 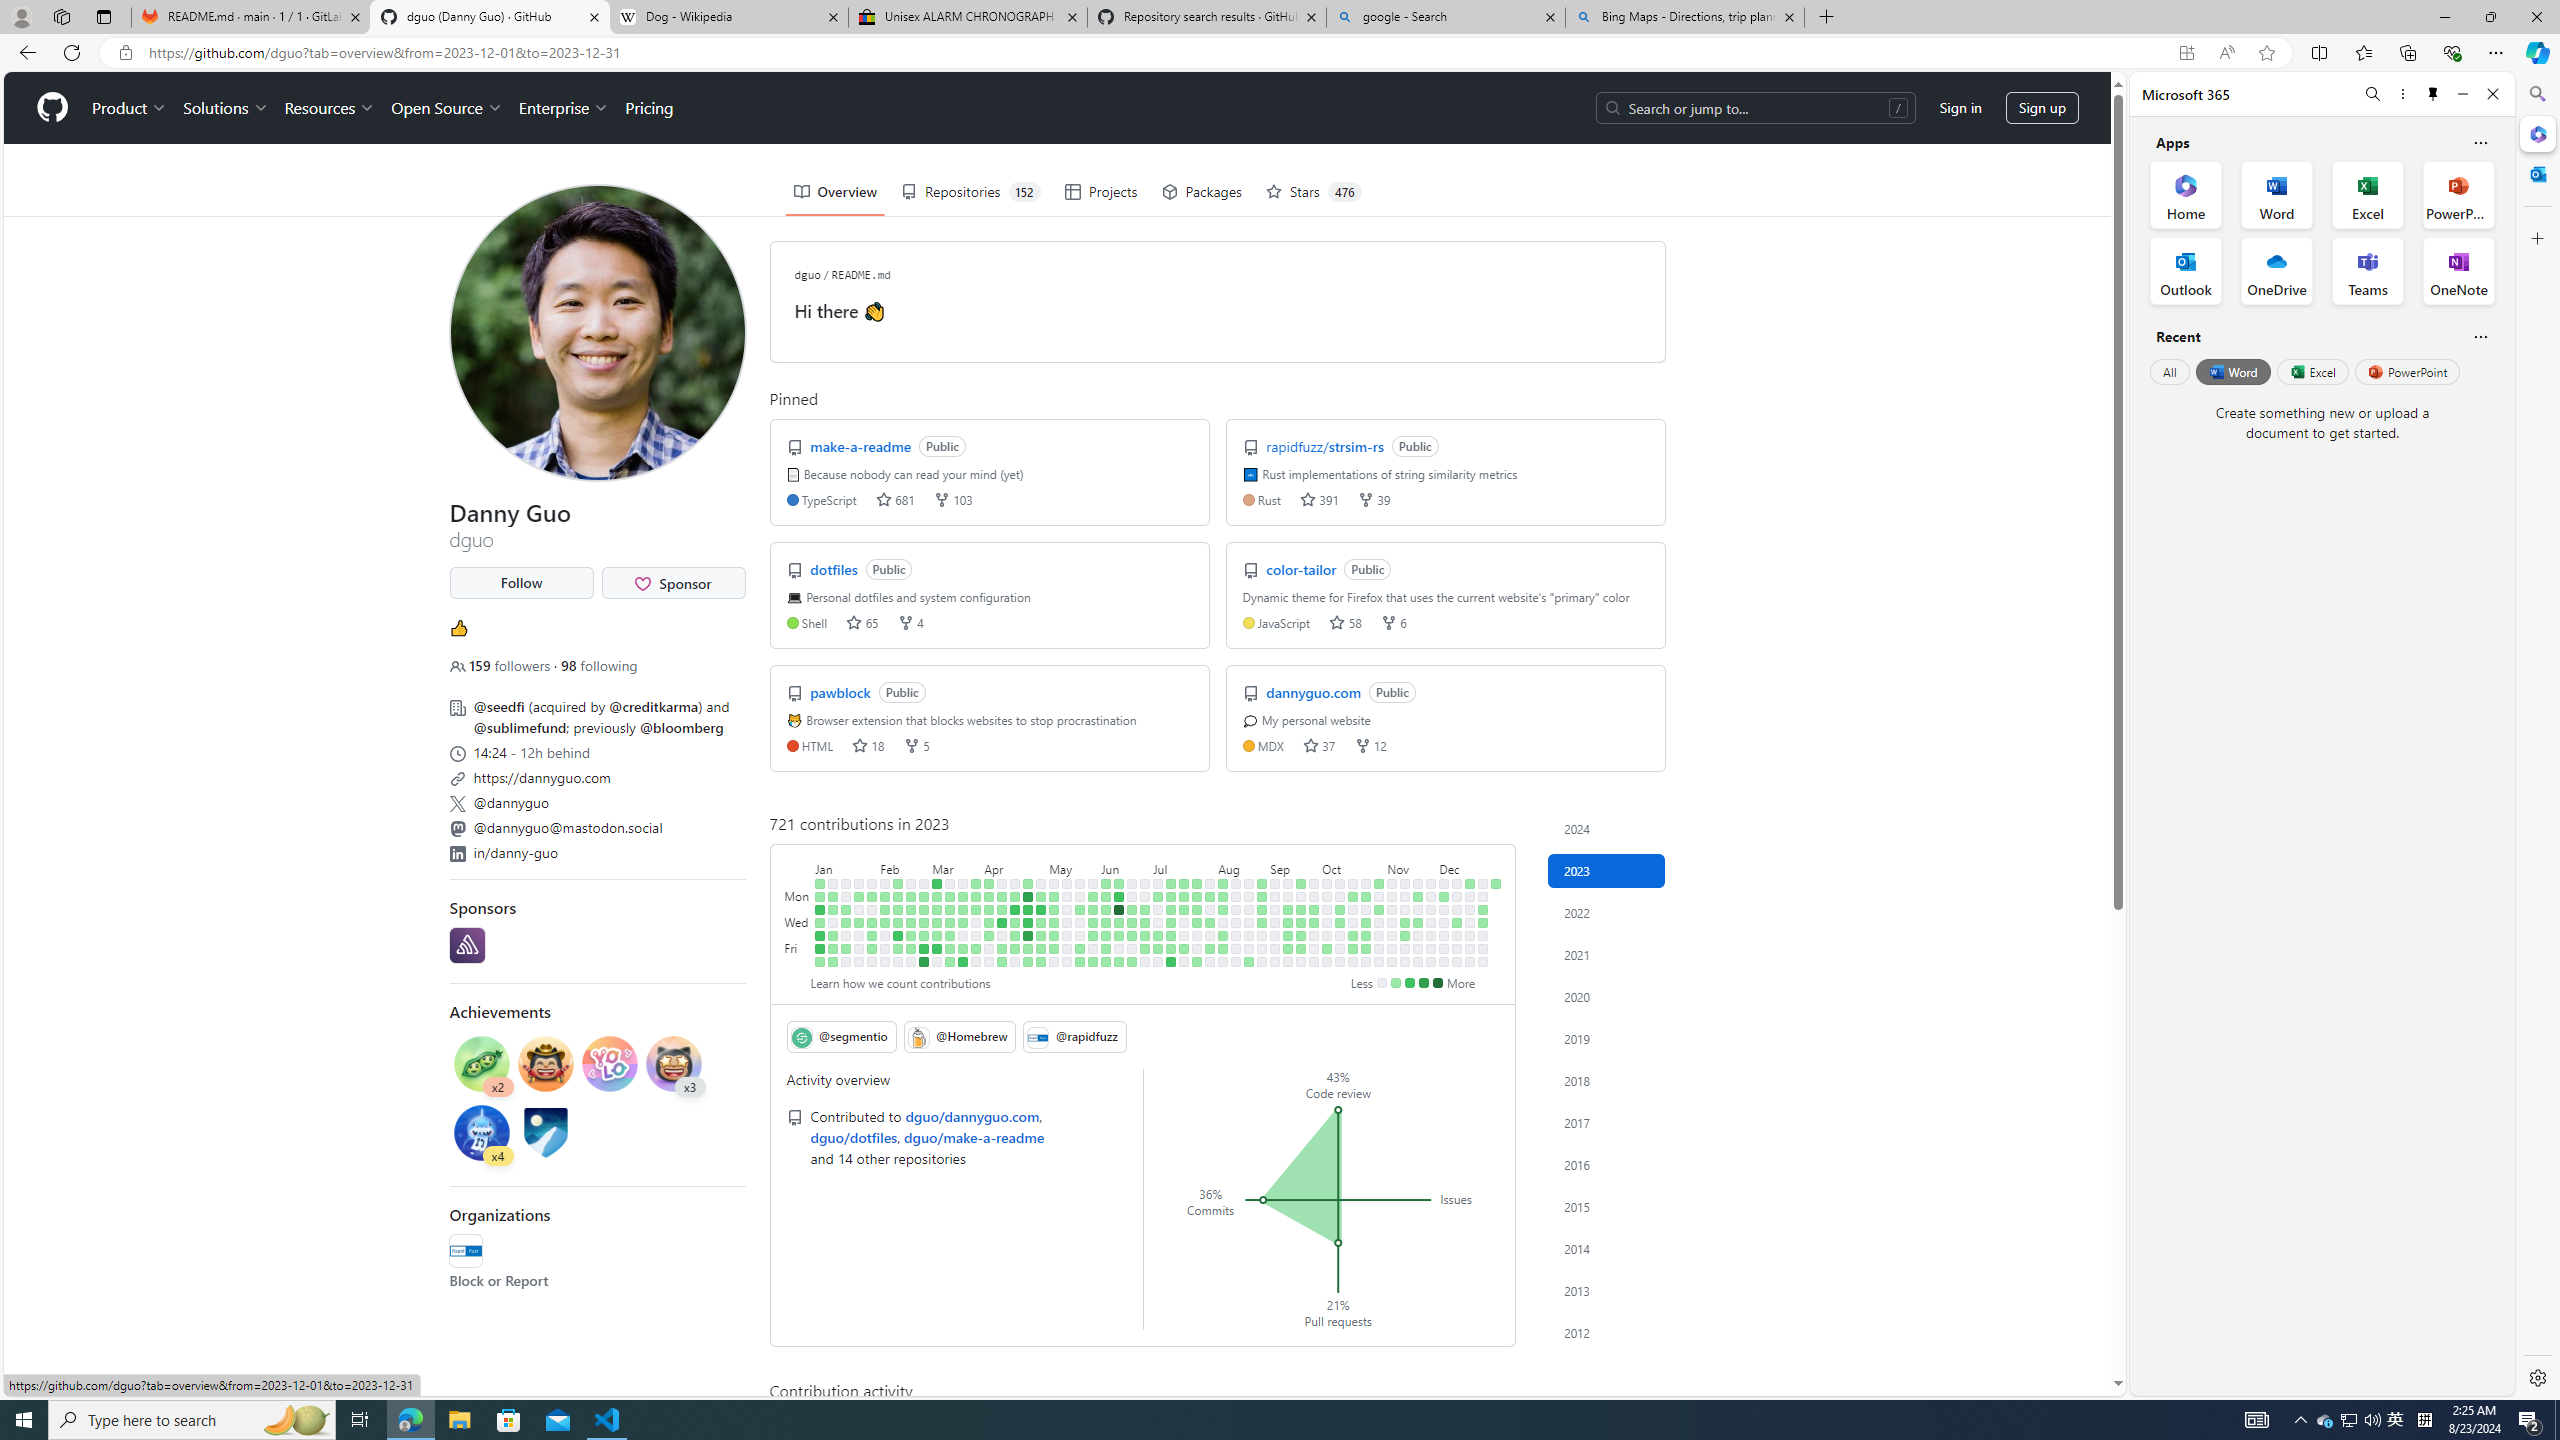 What do you see at coordinates (1002, 909) in the screenshot?
I see `3 contributions on April 11th.` at bounding box center [1002, 909].